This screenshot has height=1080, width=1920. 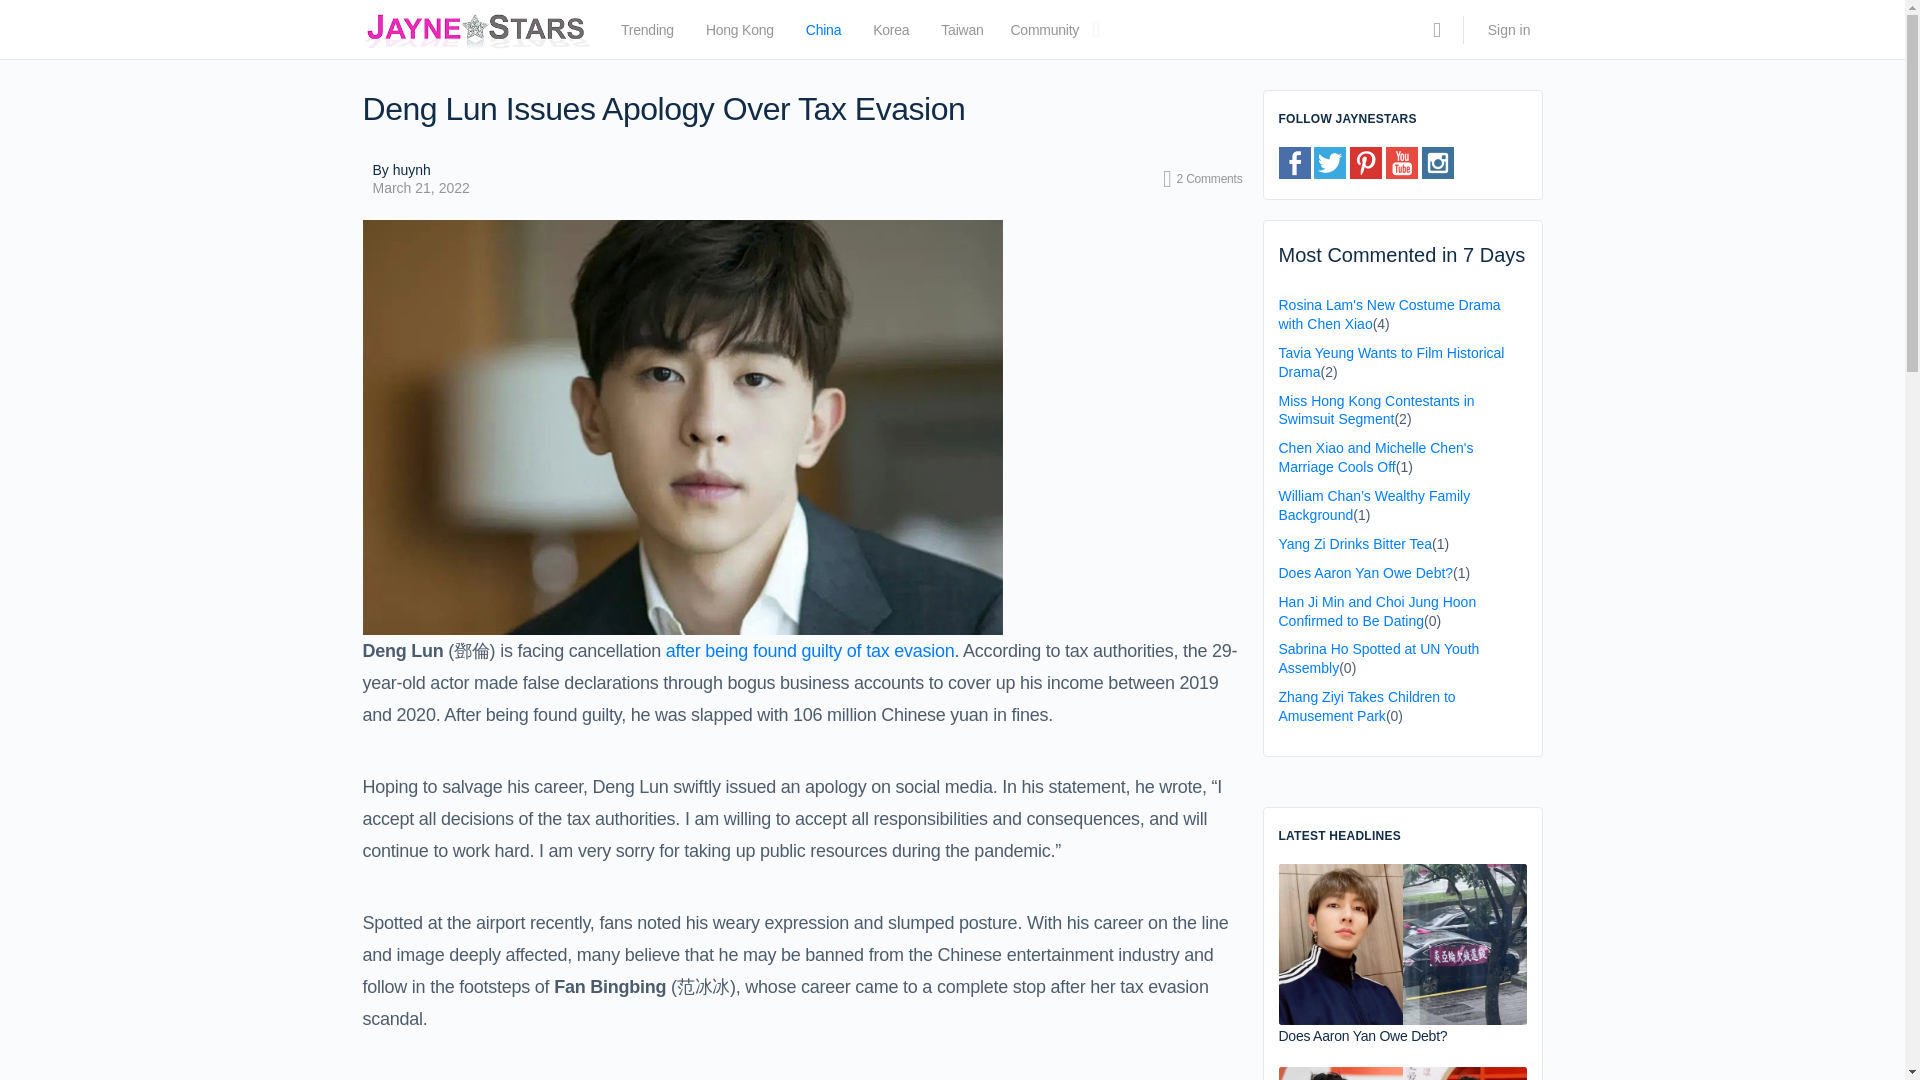 What do you see at coordinates (810, 650) in the screenshot?
I see `after being found guilty of tax evasion` at bounding box center [810, 650].